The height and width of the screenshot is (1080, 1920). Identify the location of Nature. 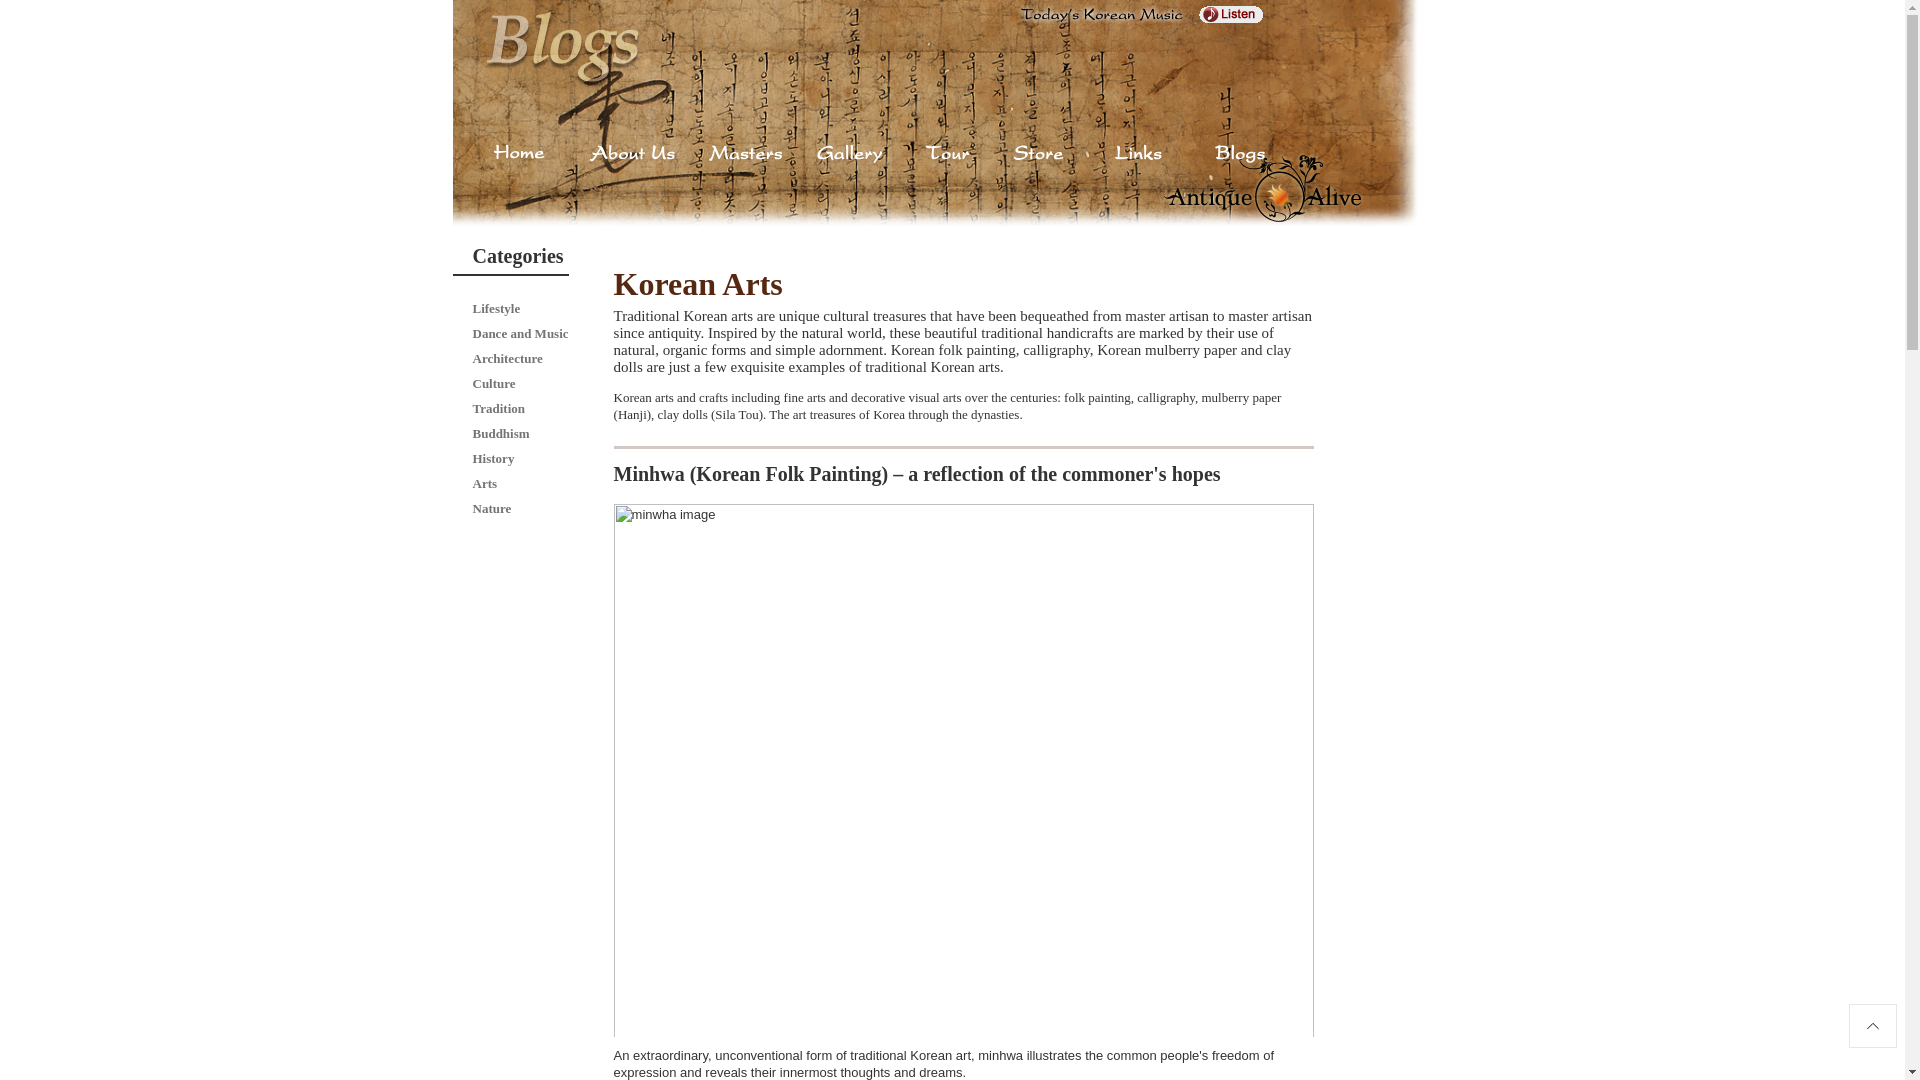
(491, 508).